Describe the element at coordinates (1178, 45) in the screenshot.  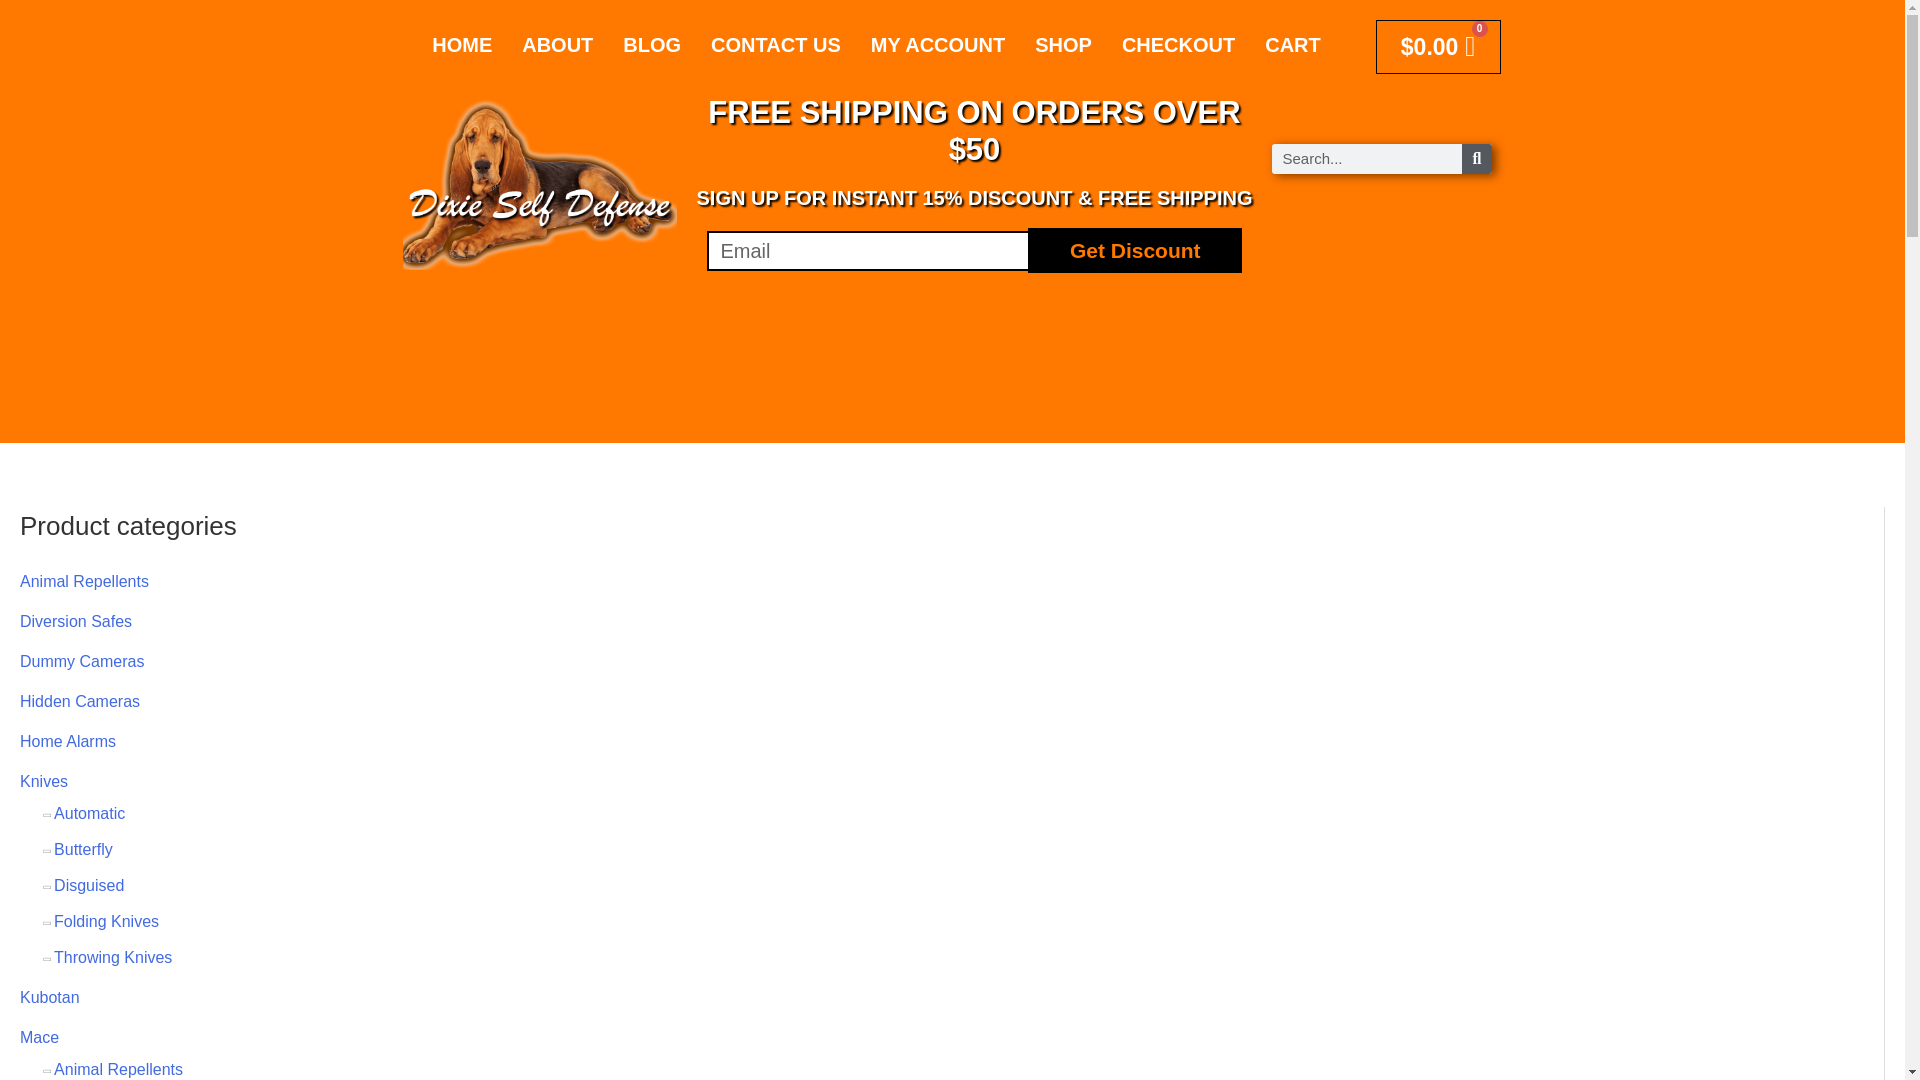
I see `CHECKOUT` at that location.